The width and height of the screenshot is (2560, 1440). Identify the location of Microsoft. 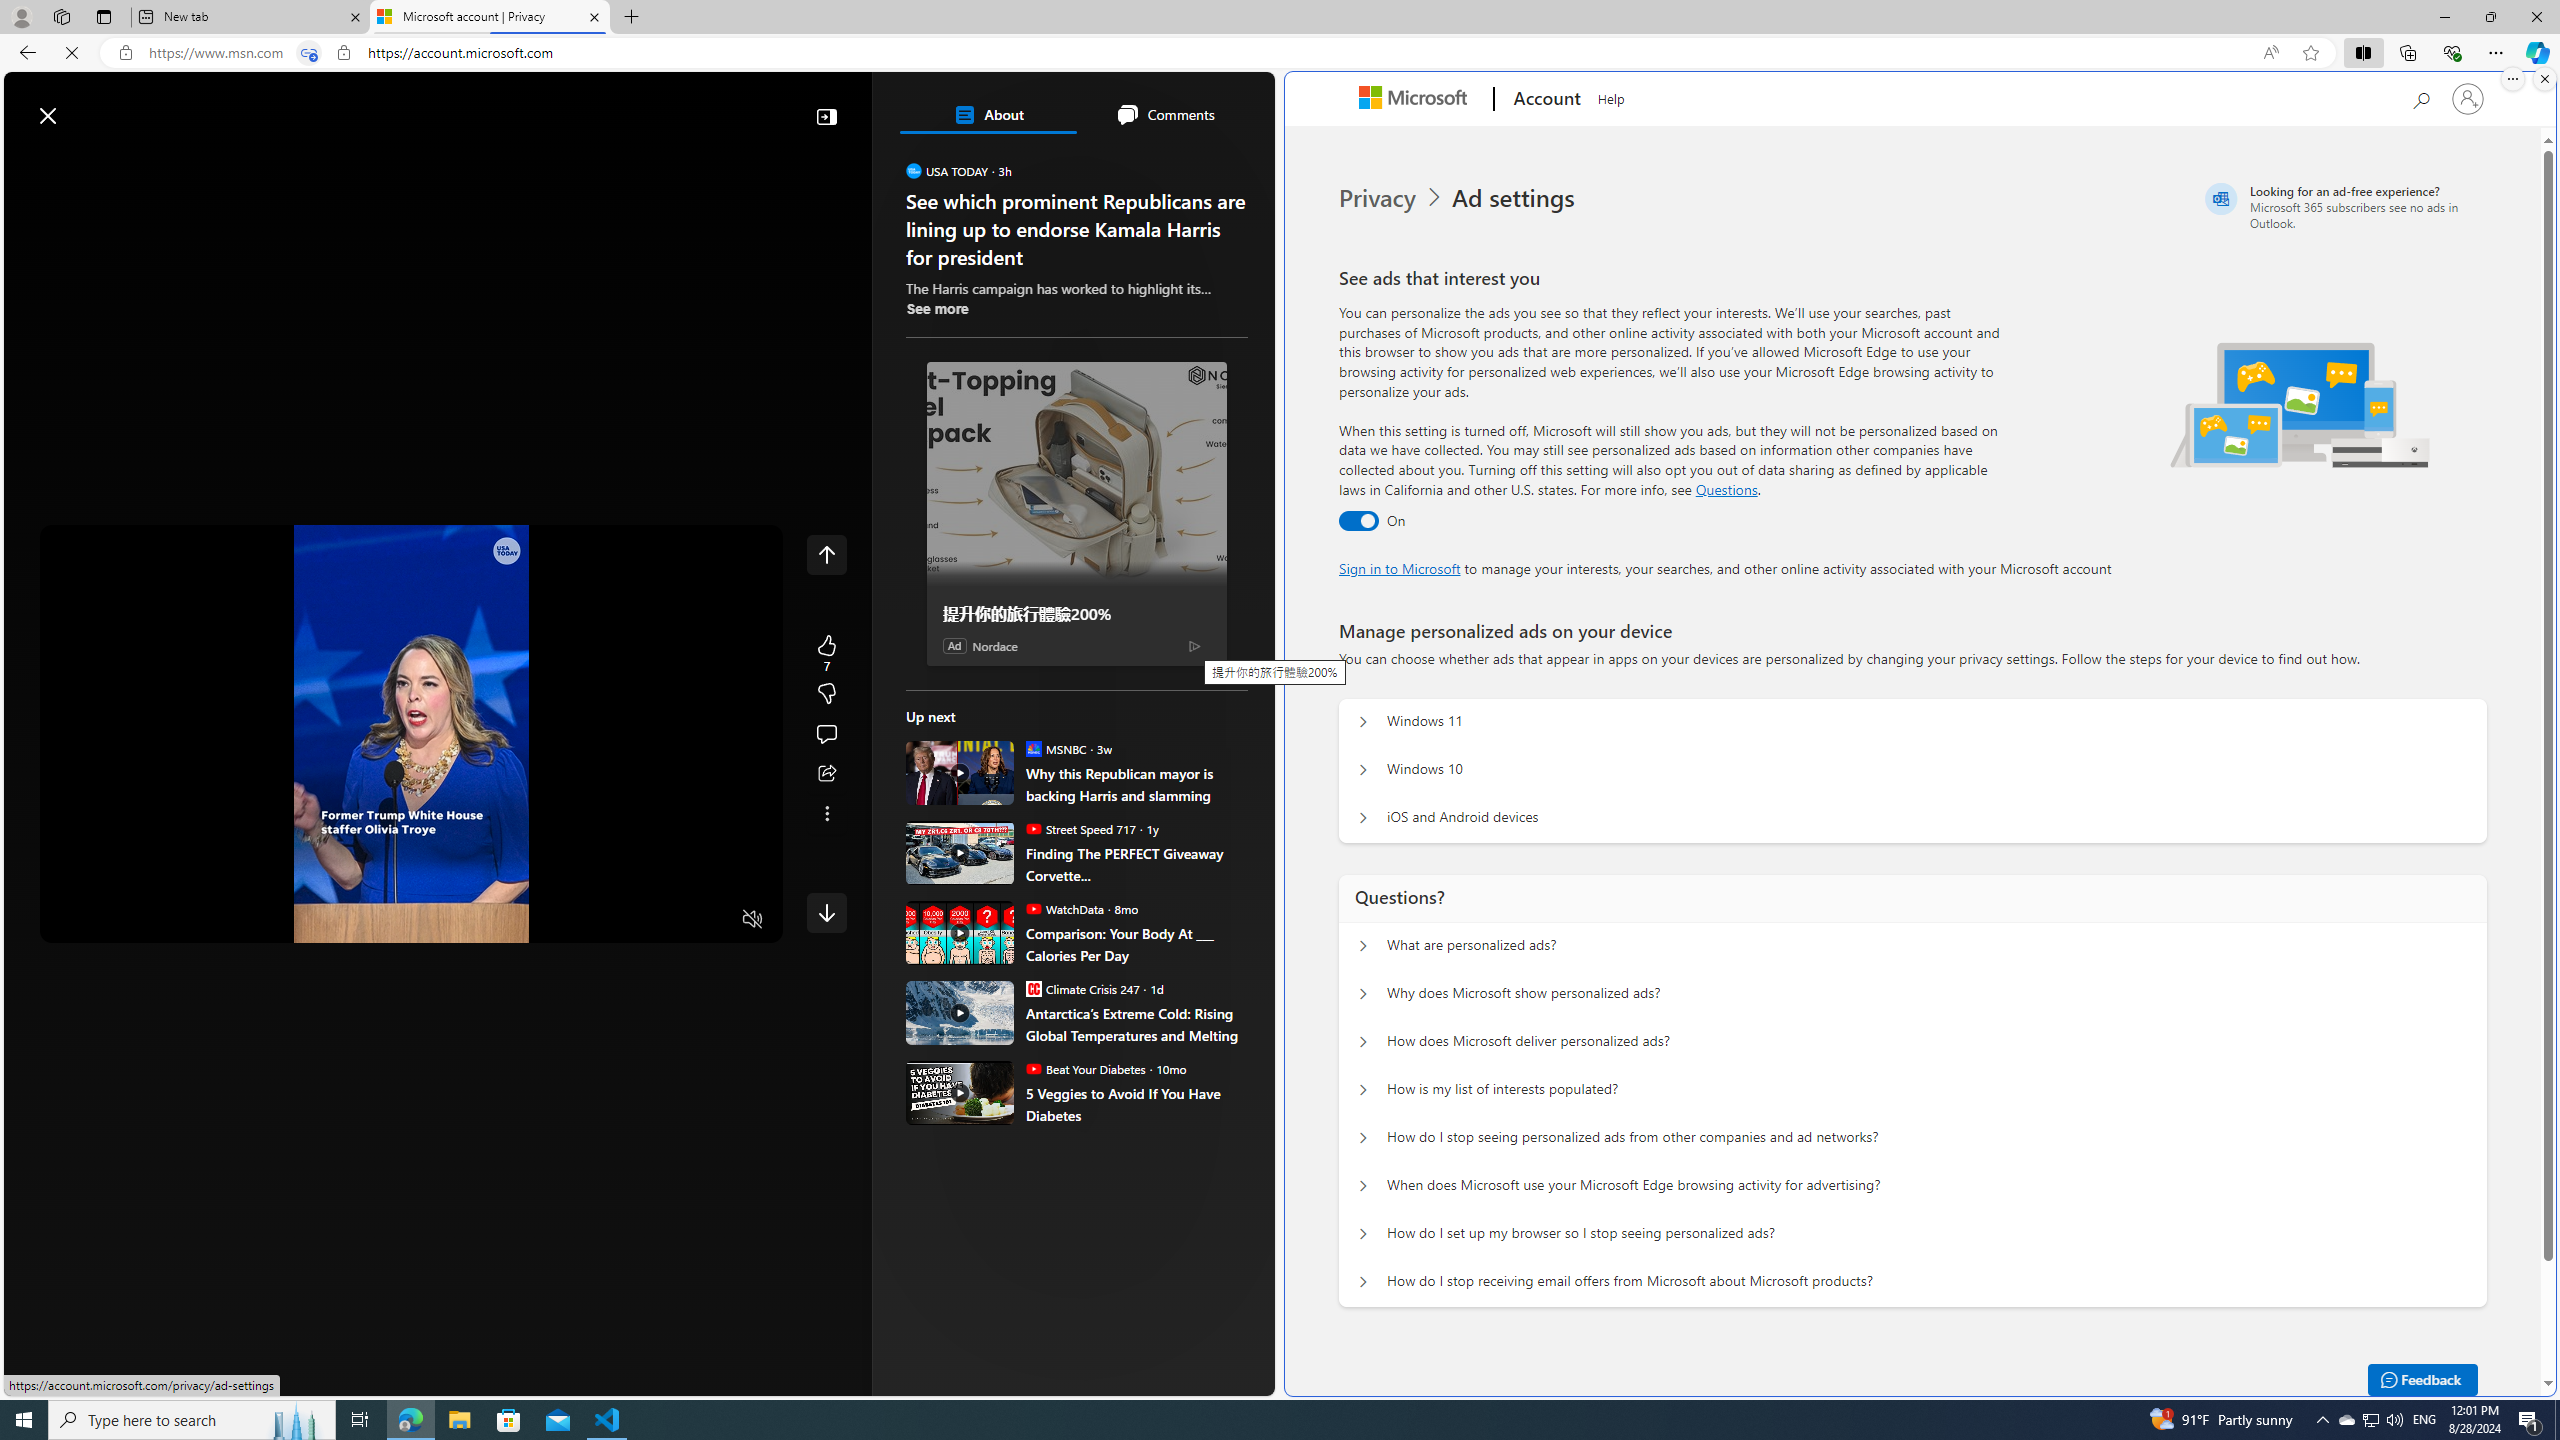
(1416, 100).